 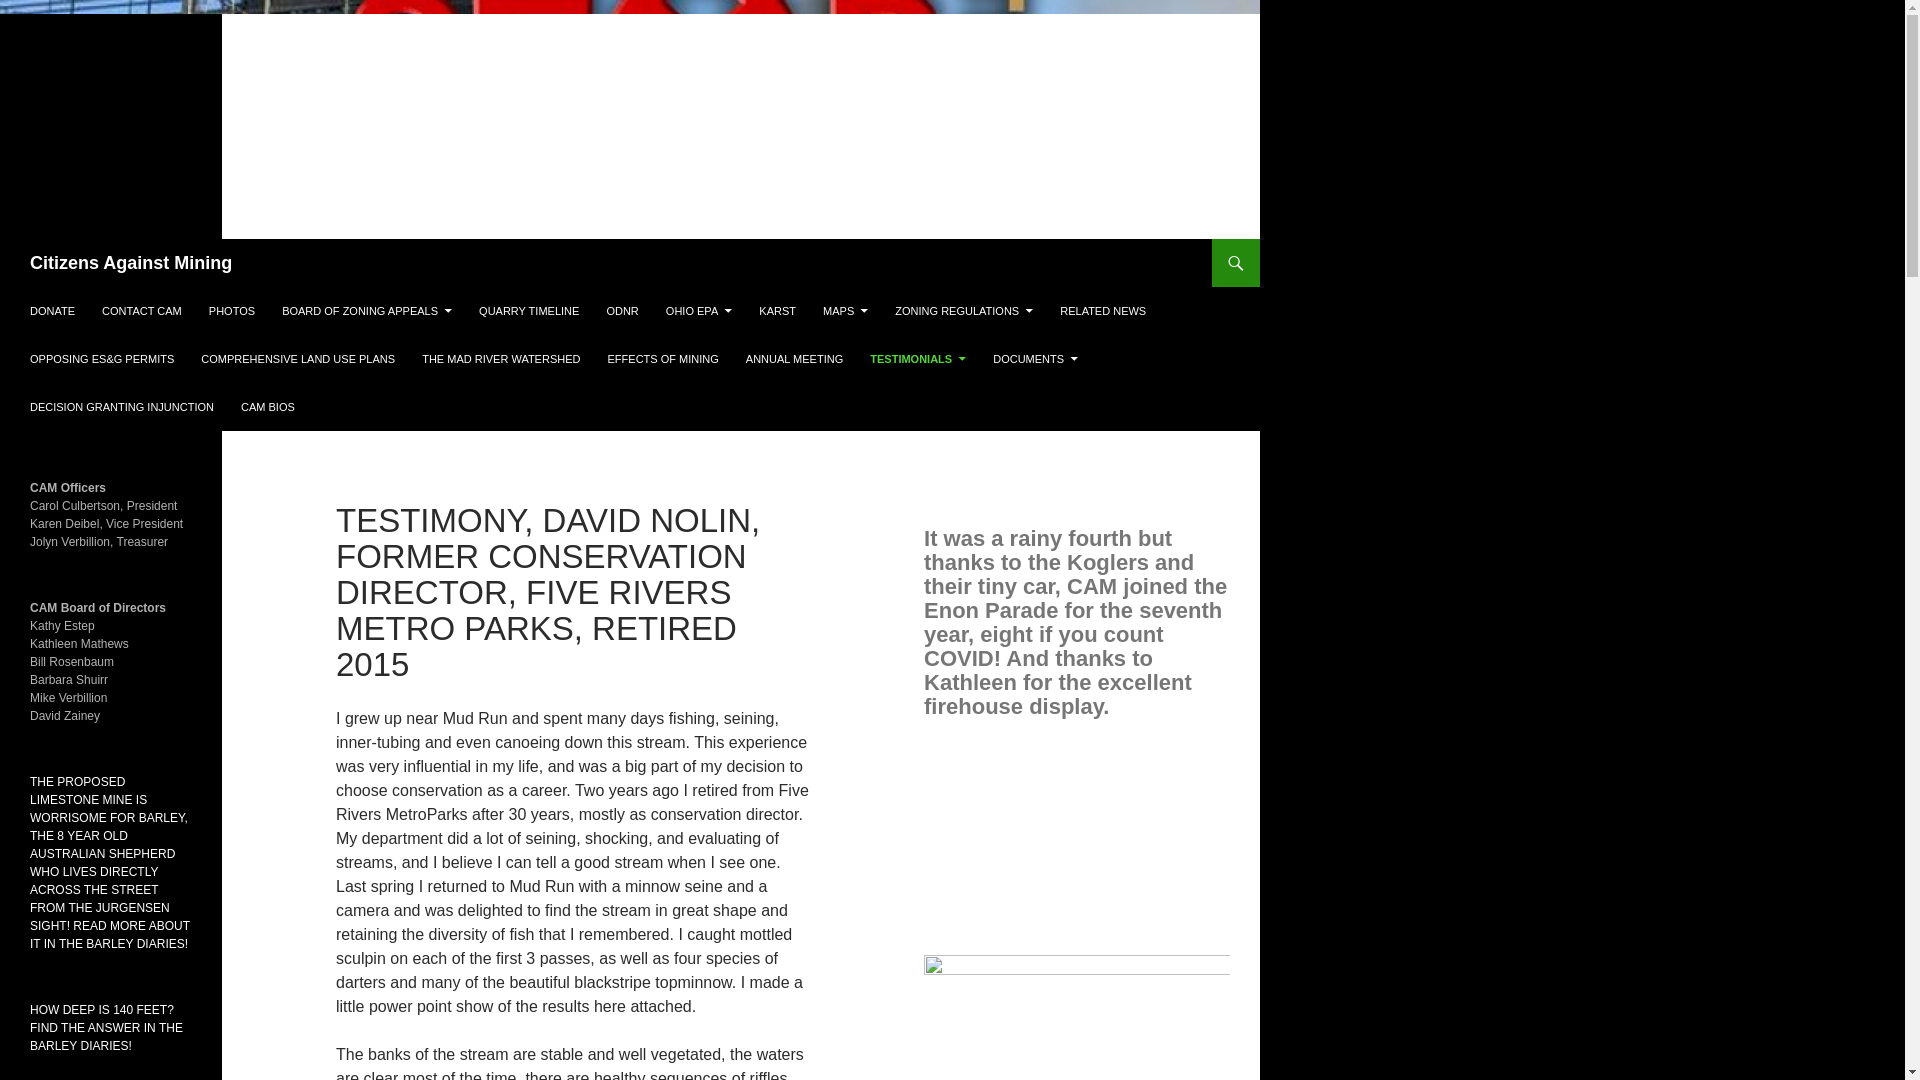 I want to click on DOCUMENTS, so click(x=1036, y=358).